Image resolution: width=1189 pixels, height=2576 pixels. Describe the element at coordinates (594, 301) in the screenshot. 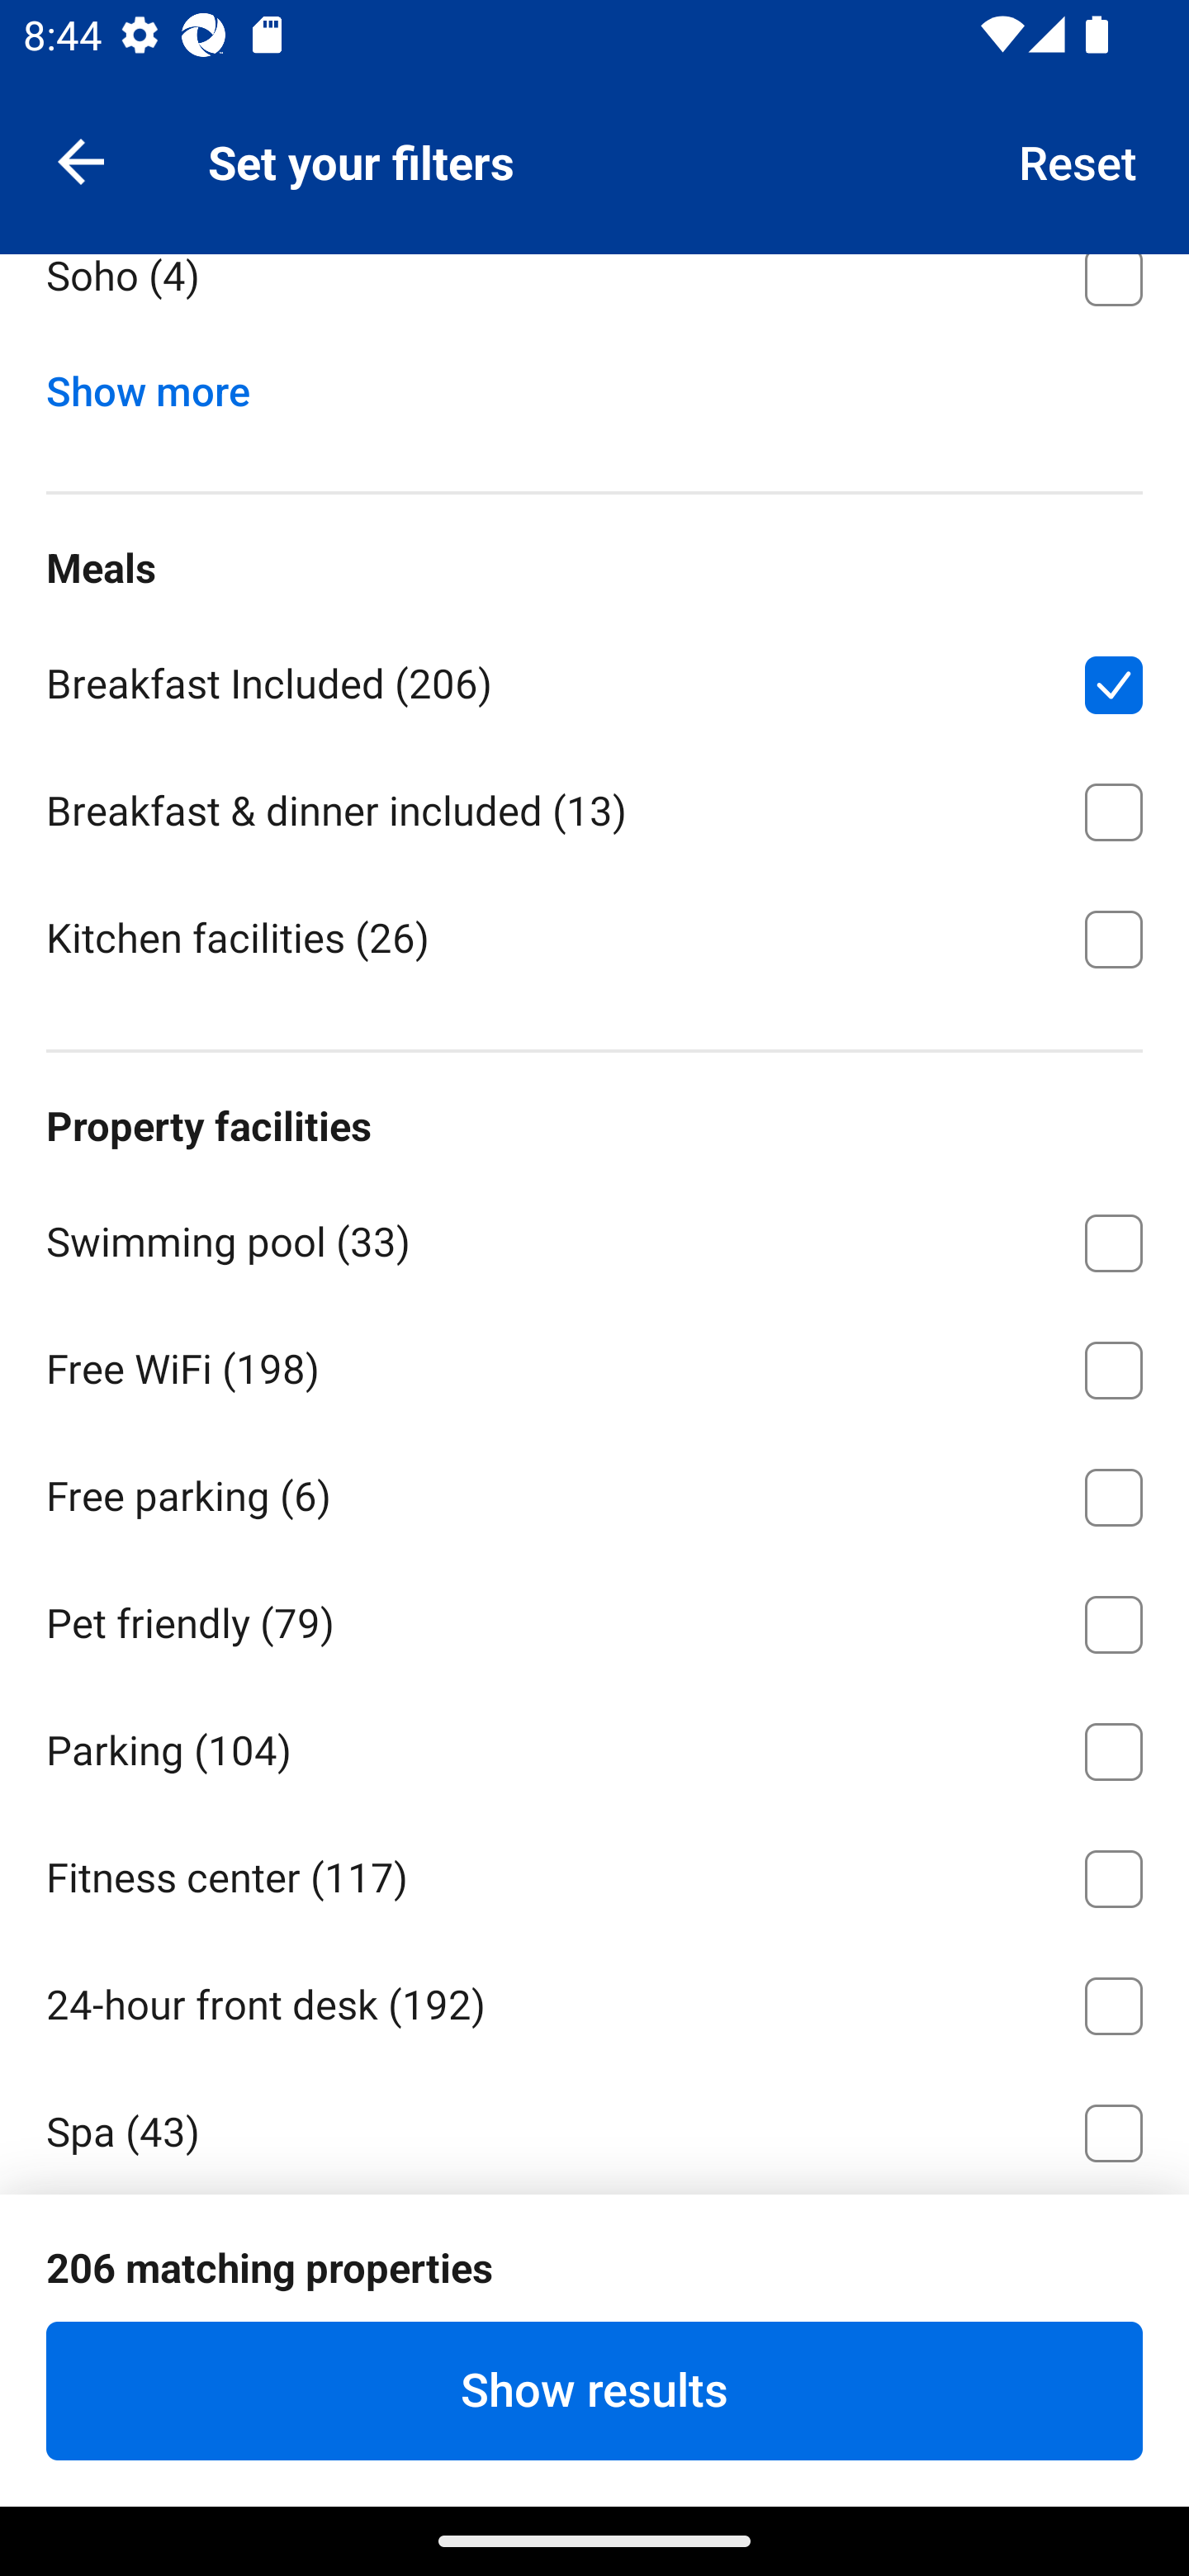

I see `Soho ⁦(4)` at that location.